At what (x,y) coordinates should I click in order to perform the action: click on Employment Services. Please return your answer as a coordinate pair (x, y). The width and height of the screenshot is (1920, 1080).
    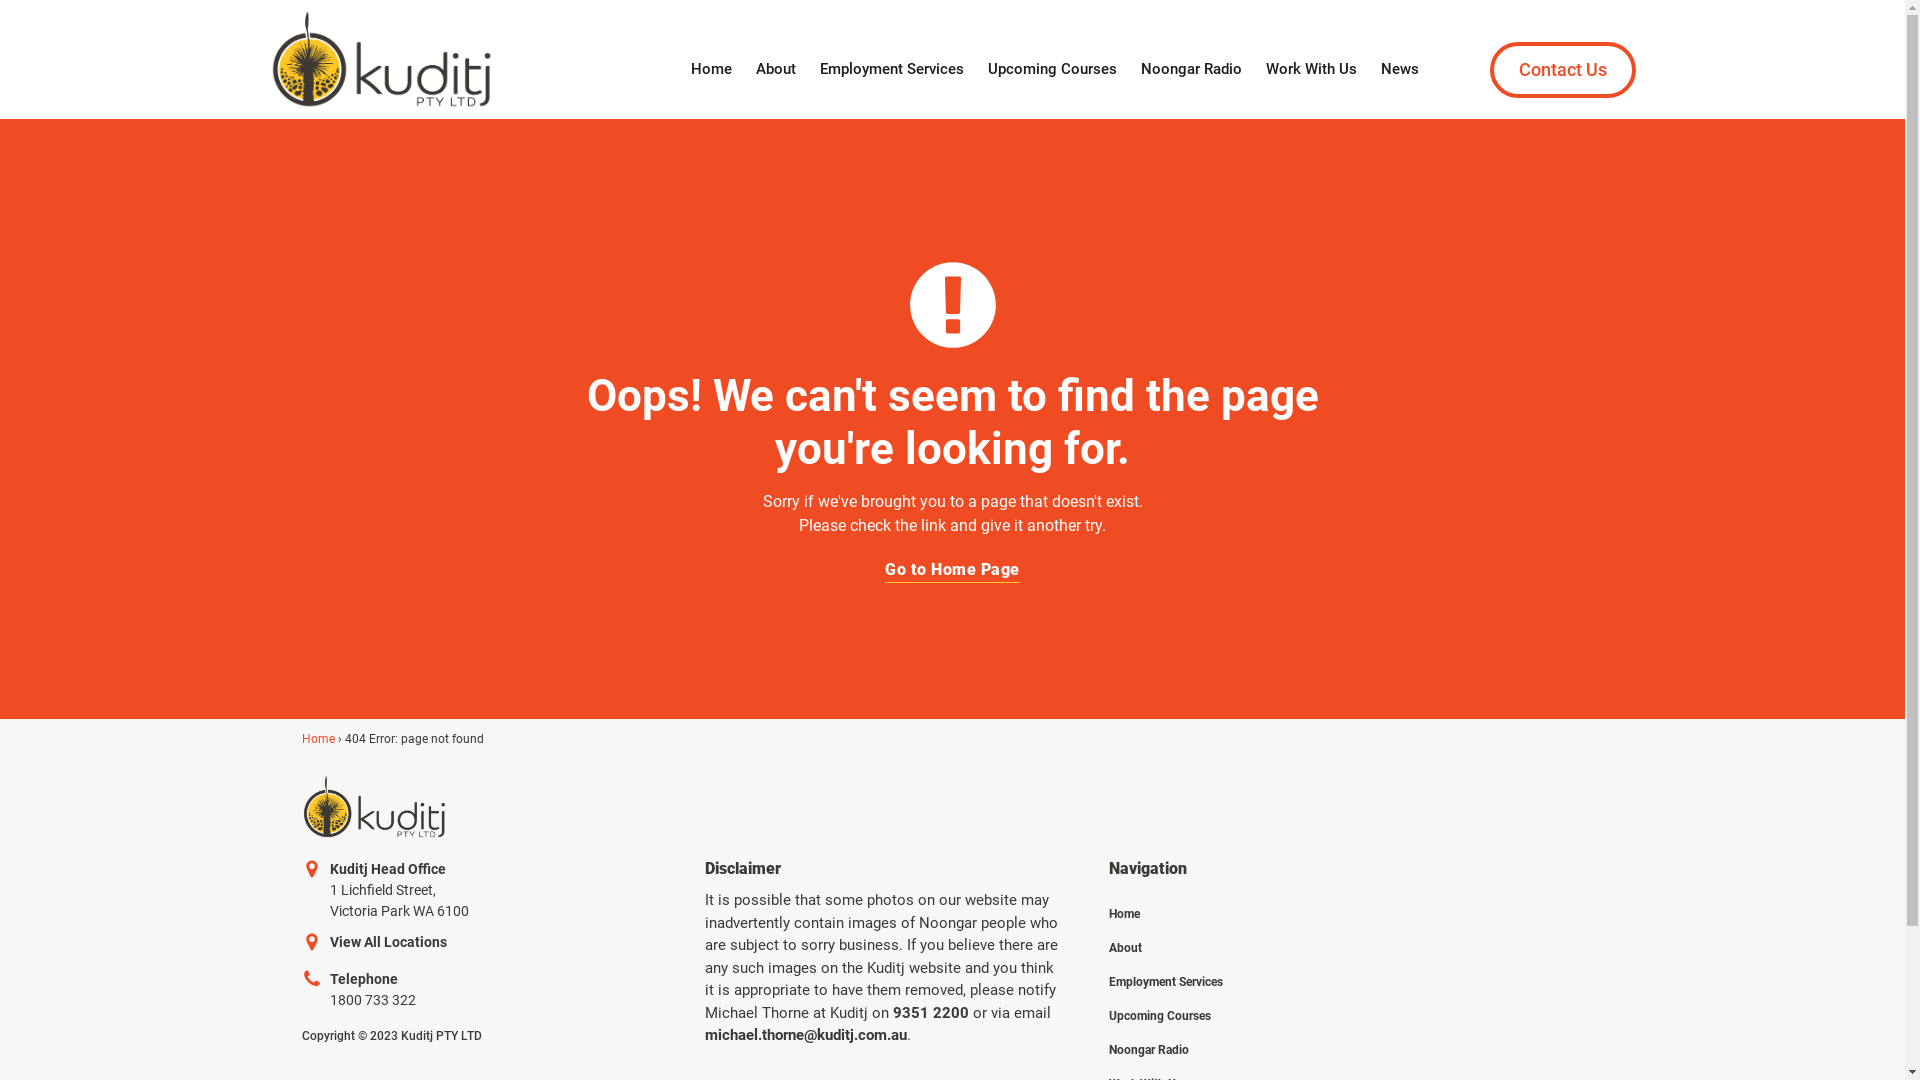
    Looking at the image, I should click on (1166, 974).